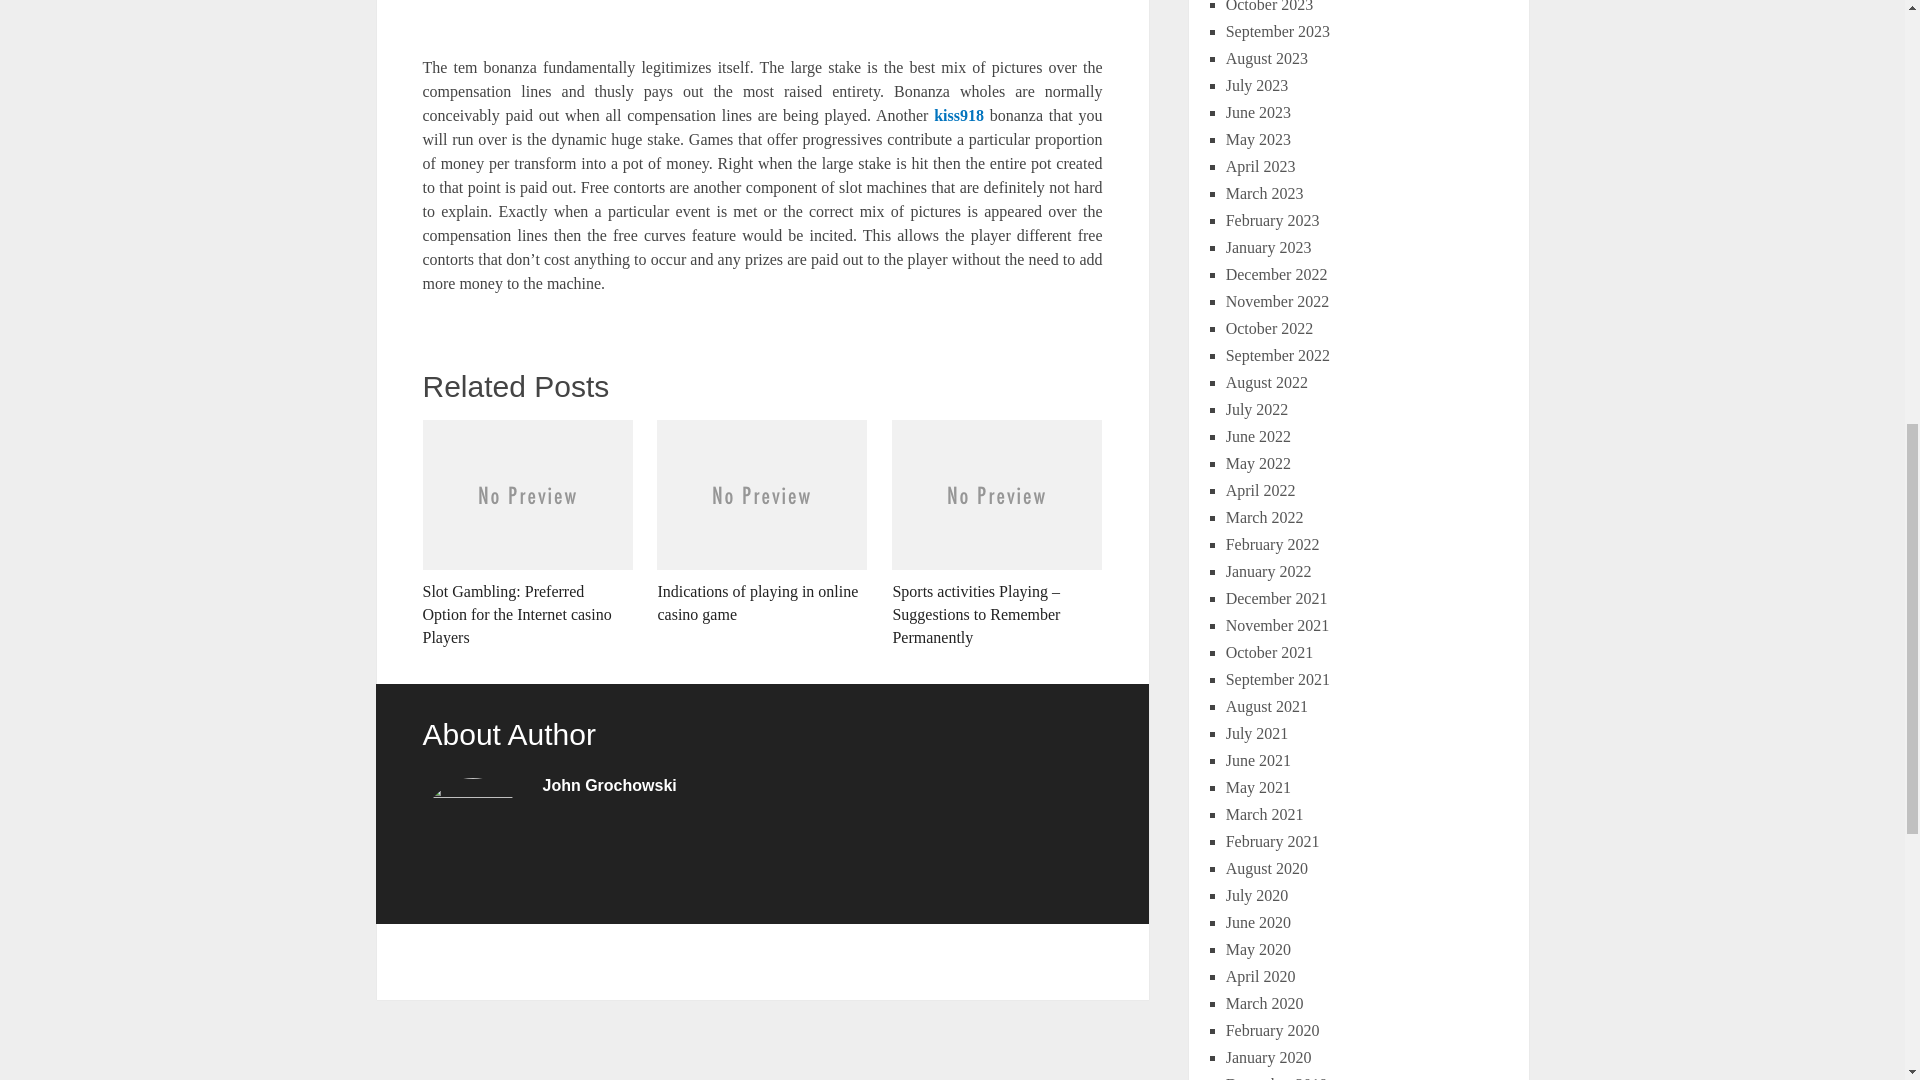  What do you see at coordinates (1268, 246) in the screenshot?
I see `January 2023` at bounding box center [1268, 246].